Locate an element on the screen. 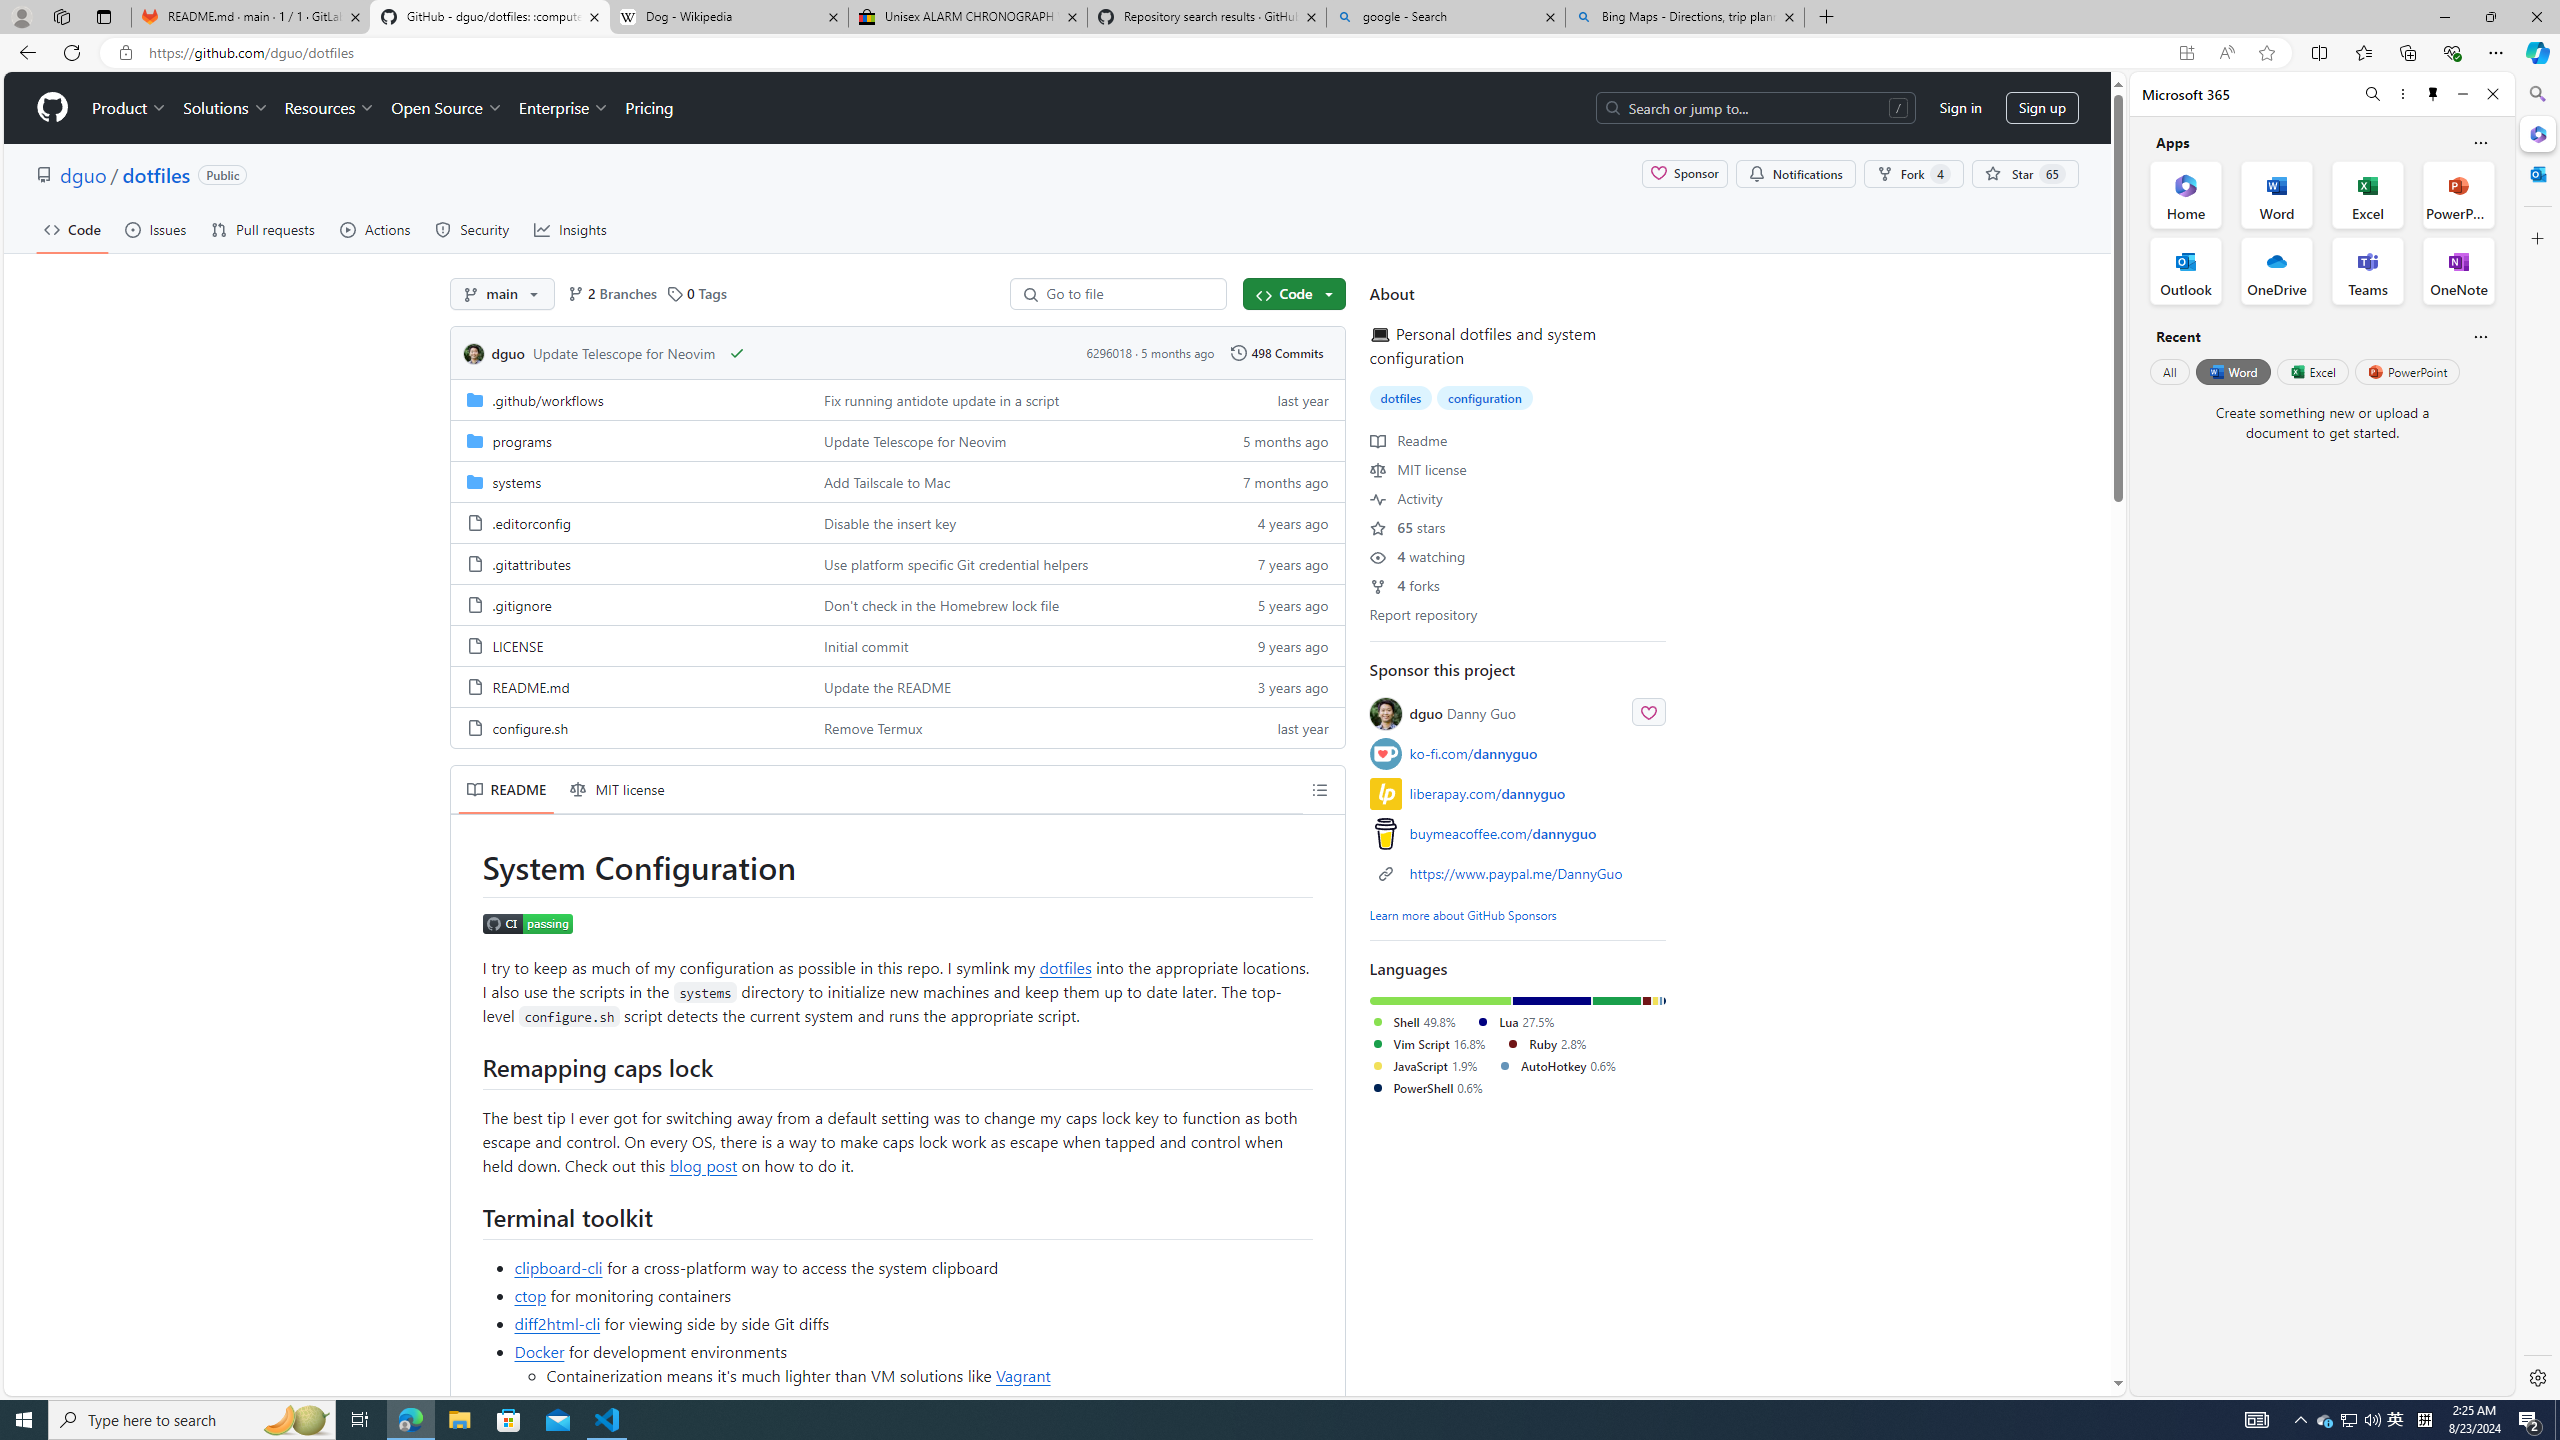 Image resolution: width=2560 pixels, height=1440 pixels. Pricing is located at coordinates (648, 108).